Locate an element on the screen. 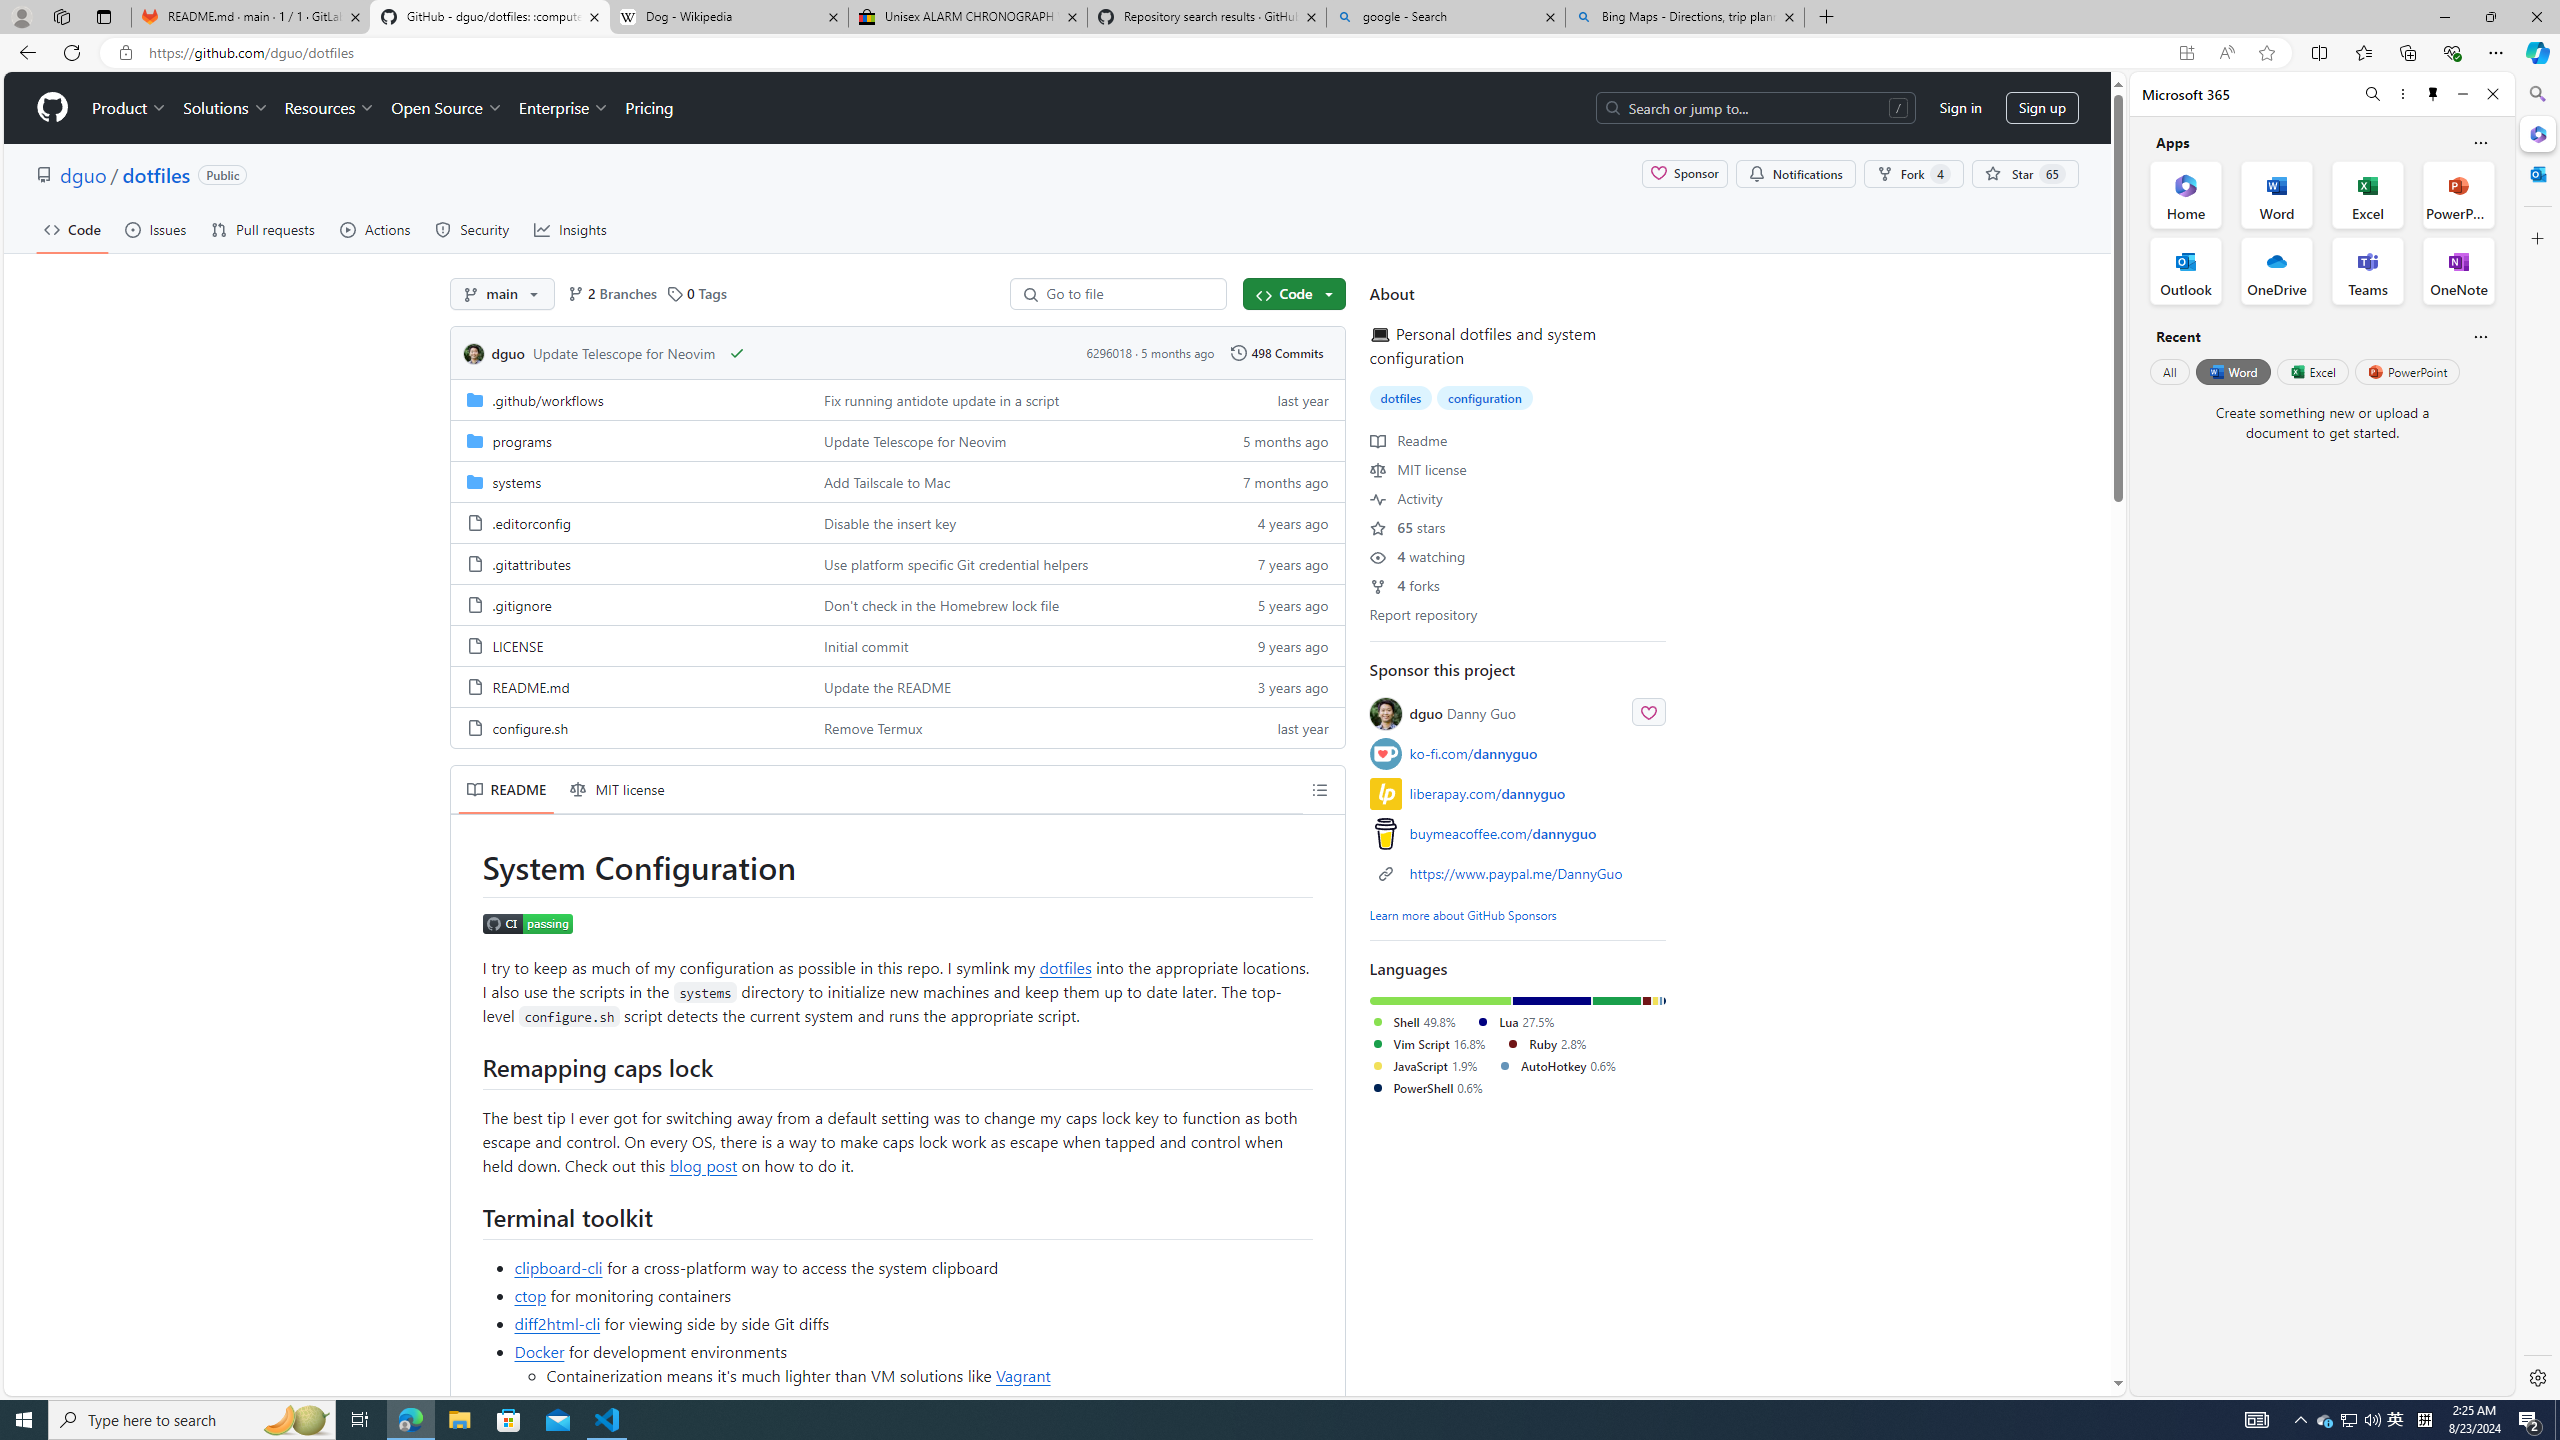 Image resolution: width=2560 pixels, height=1440 pixels. Pricing is located at coordinates (648, 108).